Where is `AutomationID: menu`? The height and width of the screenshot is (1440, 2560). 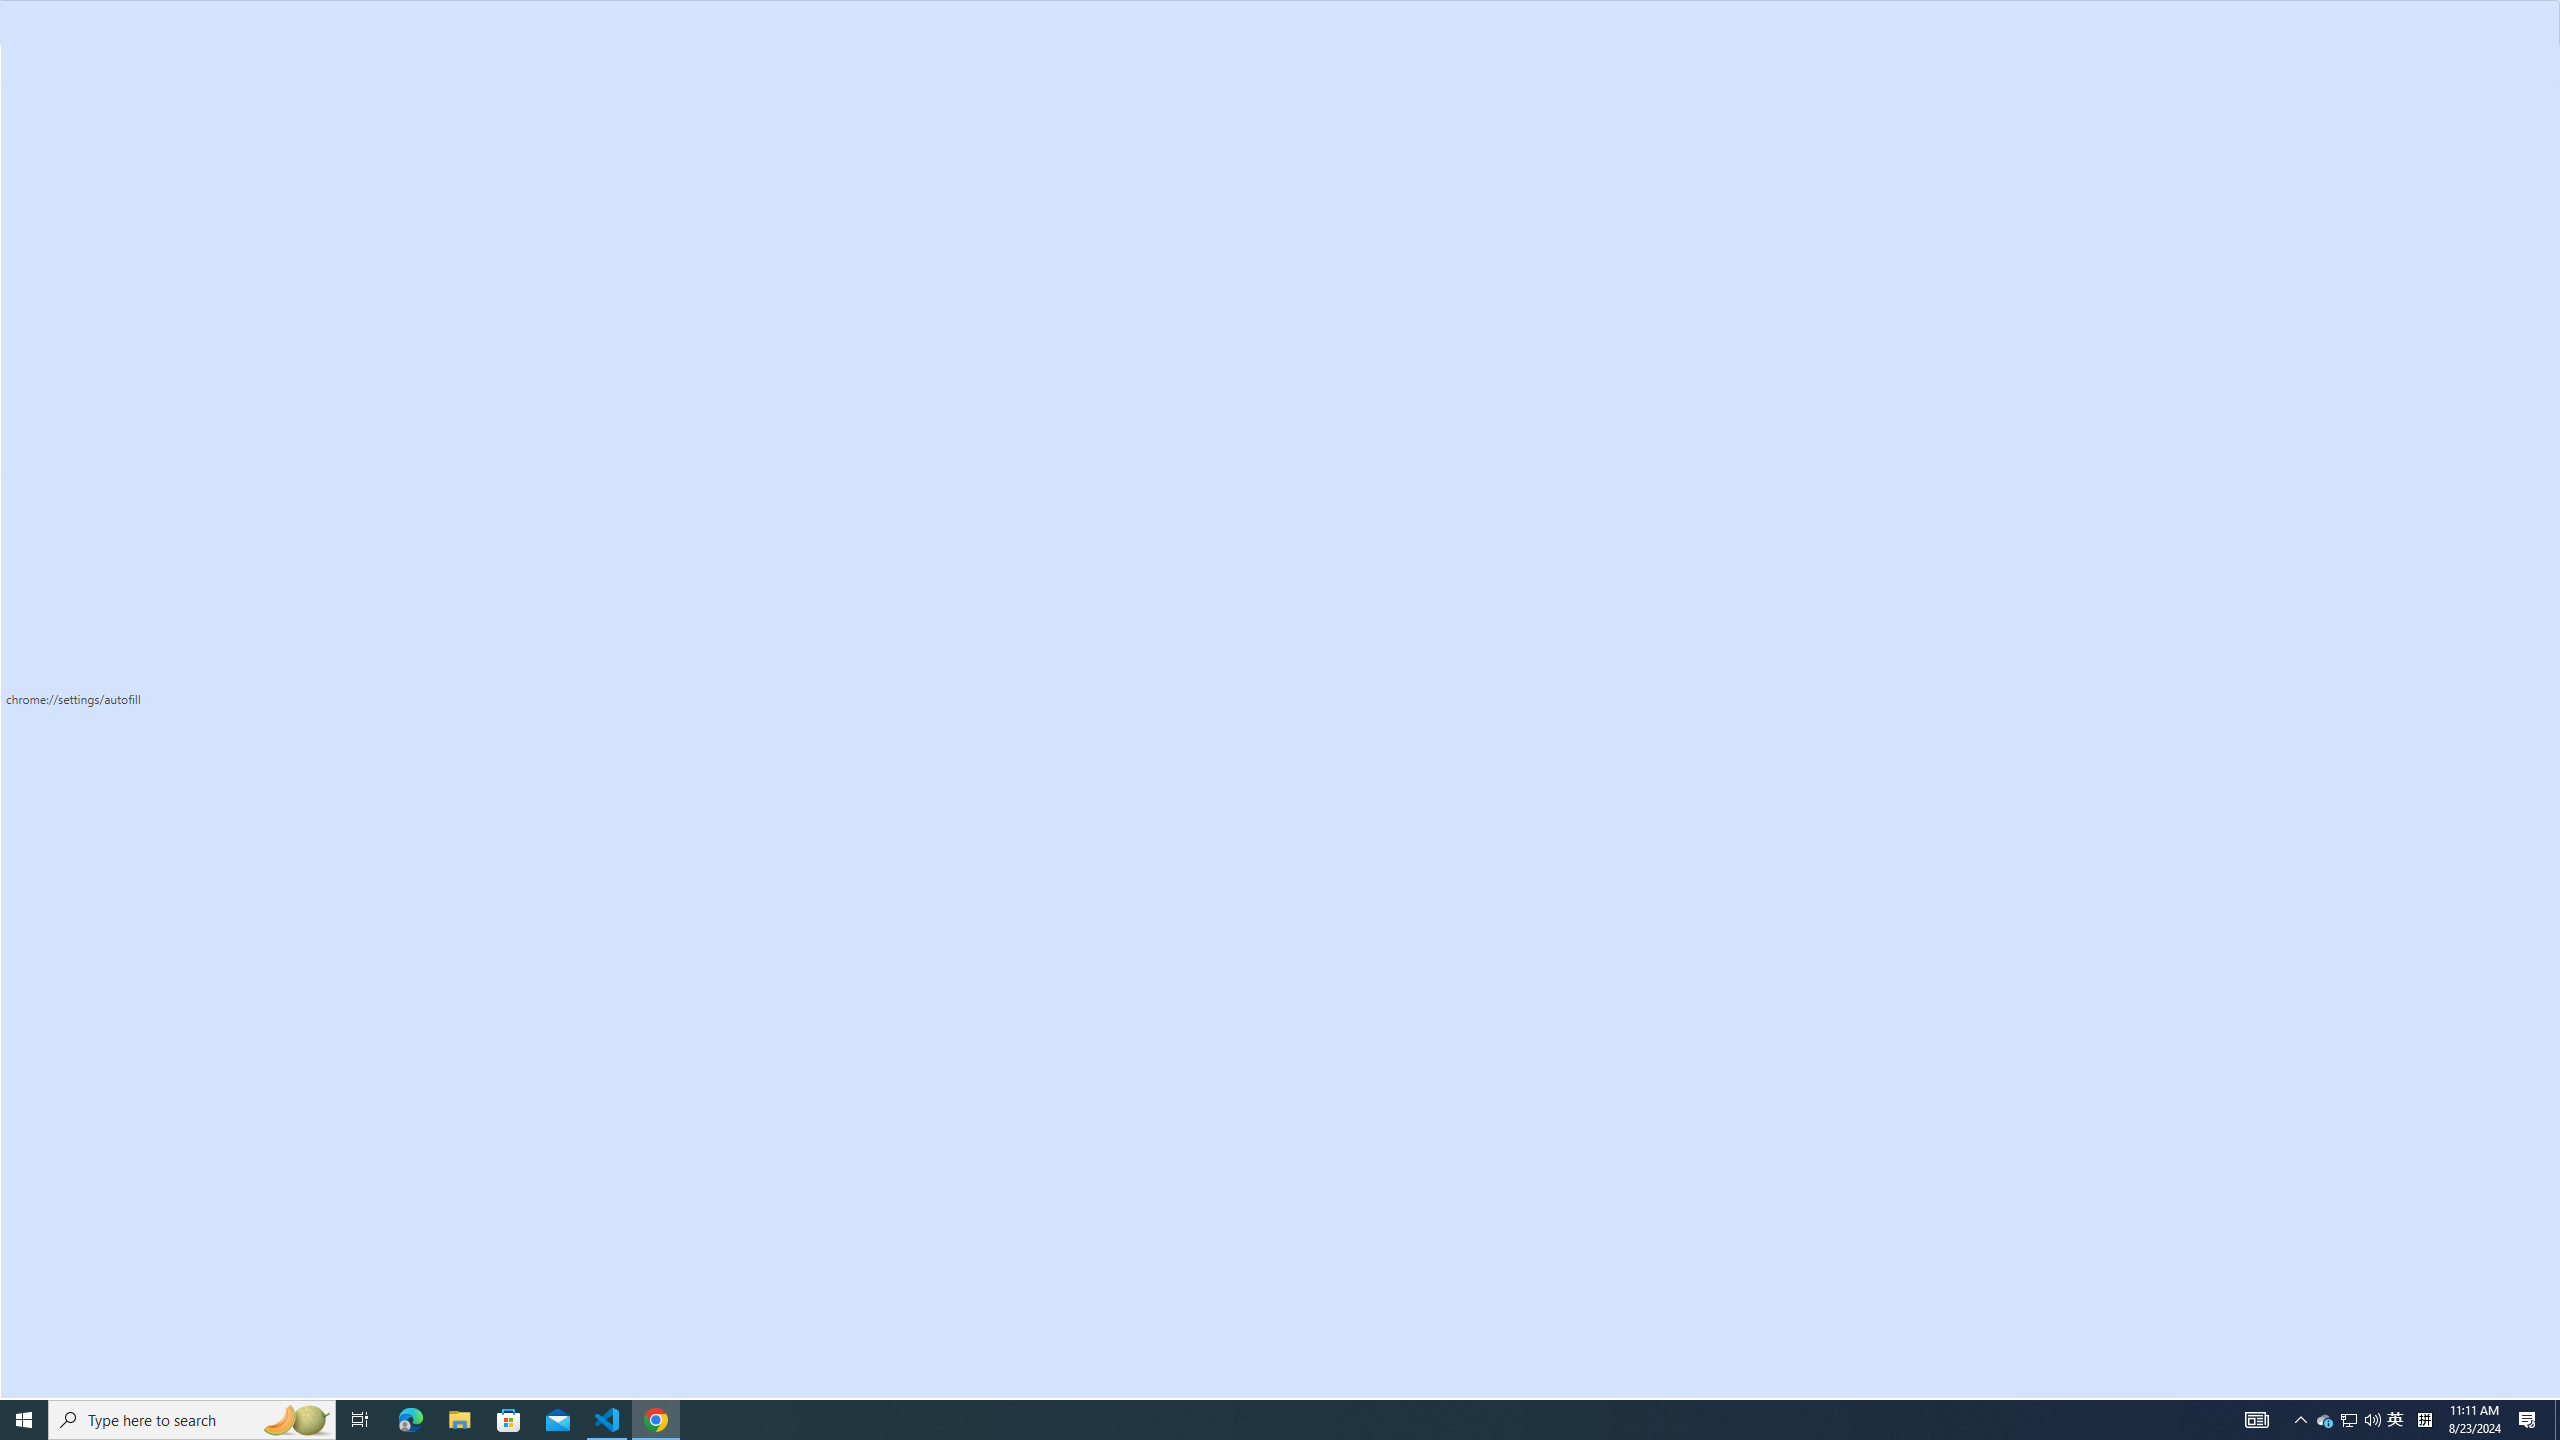
AutomationID: menu is located at coordinates (125, 468).